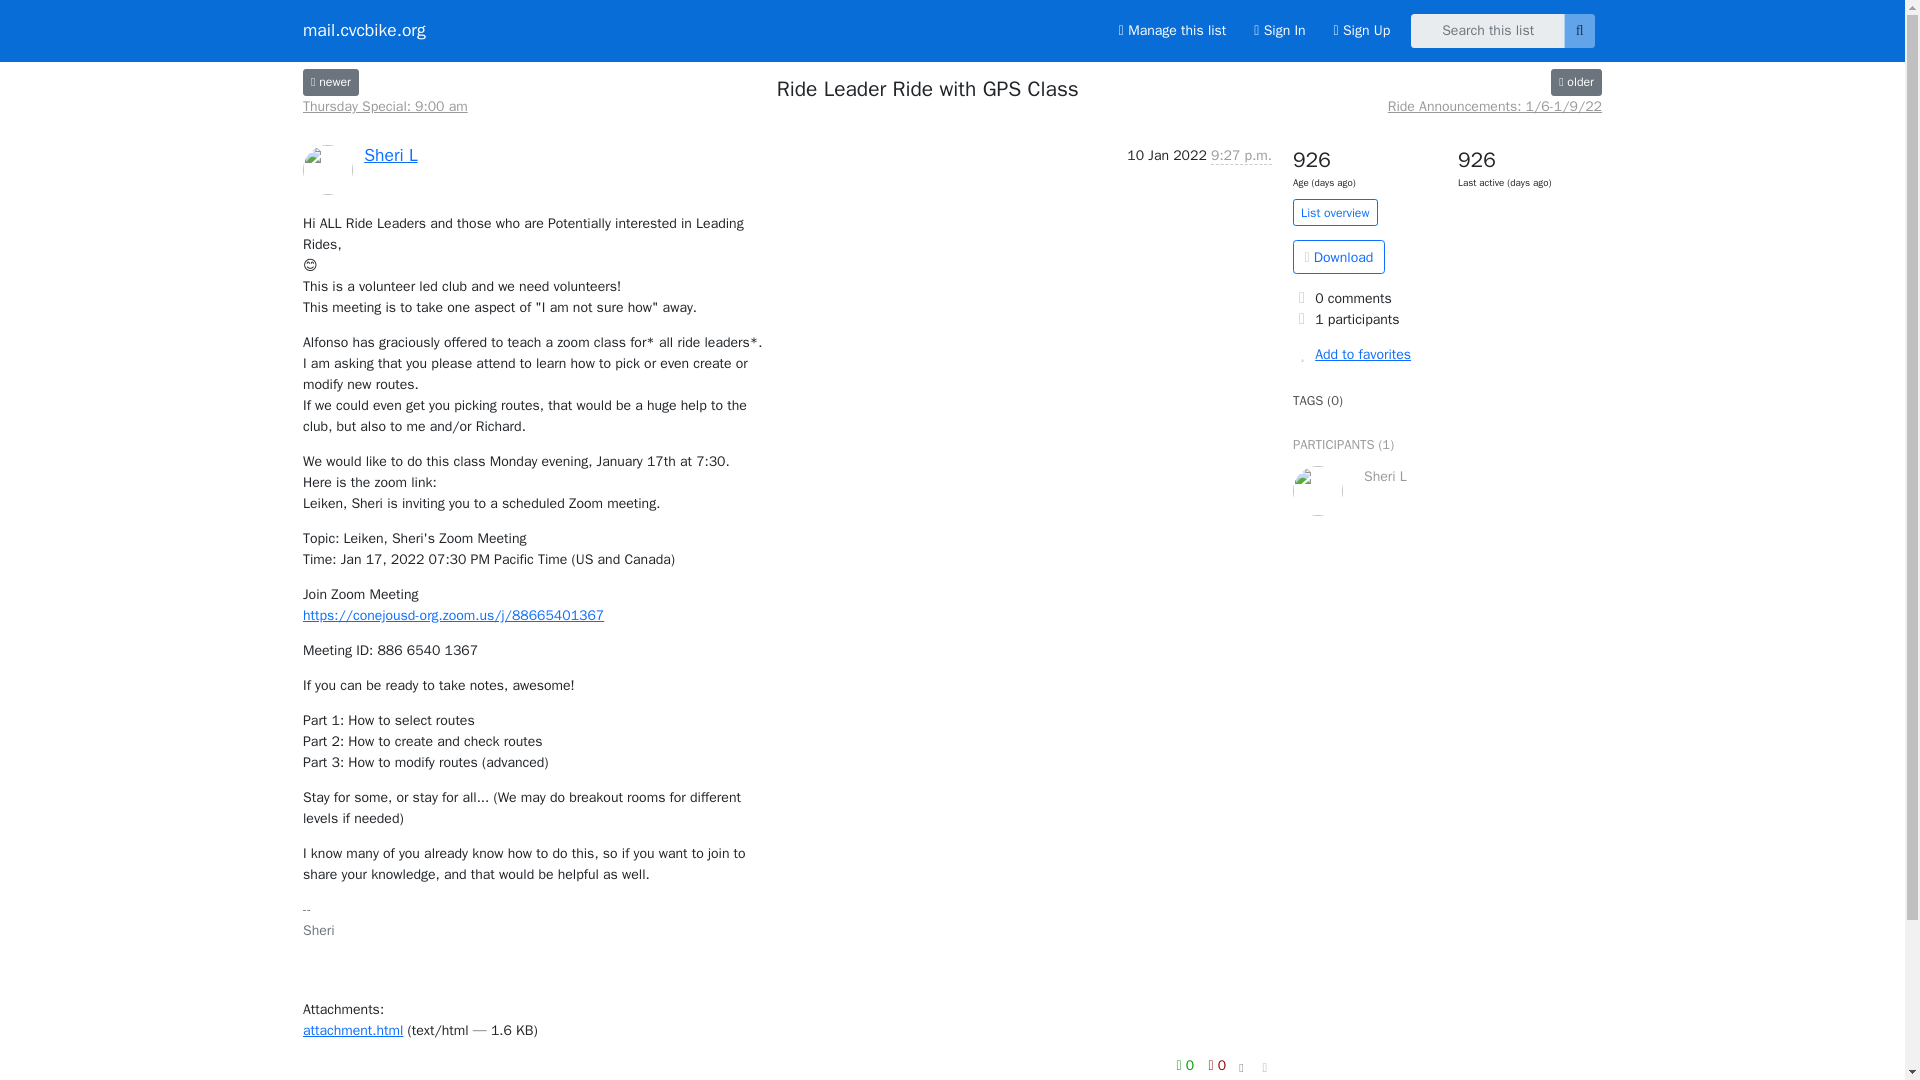 This screenshot has width=1920, height=1080. Describe the element at coordinates (1446, 354) in the screenshot. I see `You must be logged-in to have favorites.` at that location.